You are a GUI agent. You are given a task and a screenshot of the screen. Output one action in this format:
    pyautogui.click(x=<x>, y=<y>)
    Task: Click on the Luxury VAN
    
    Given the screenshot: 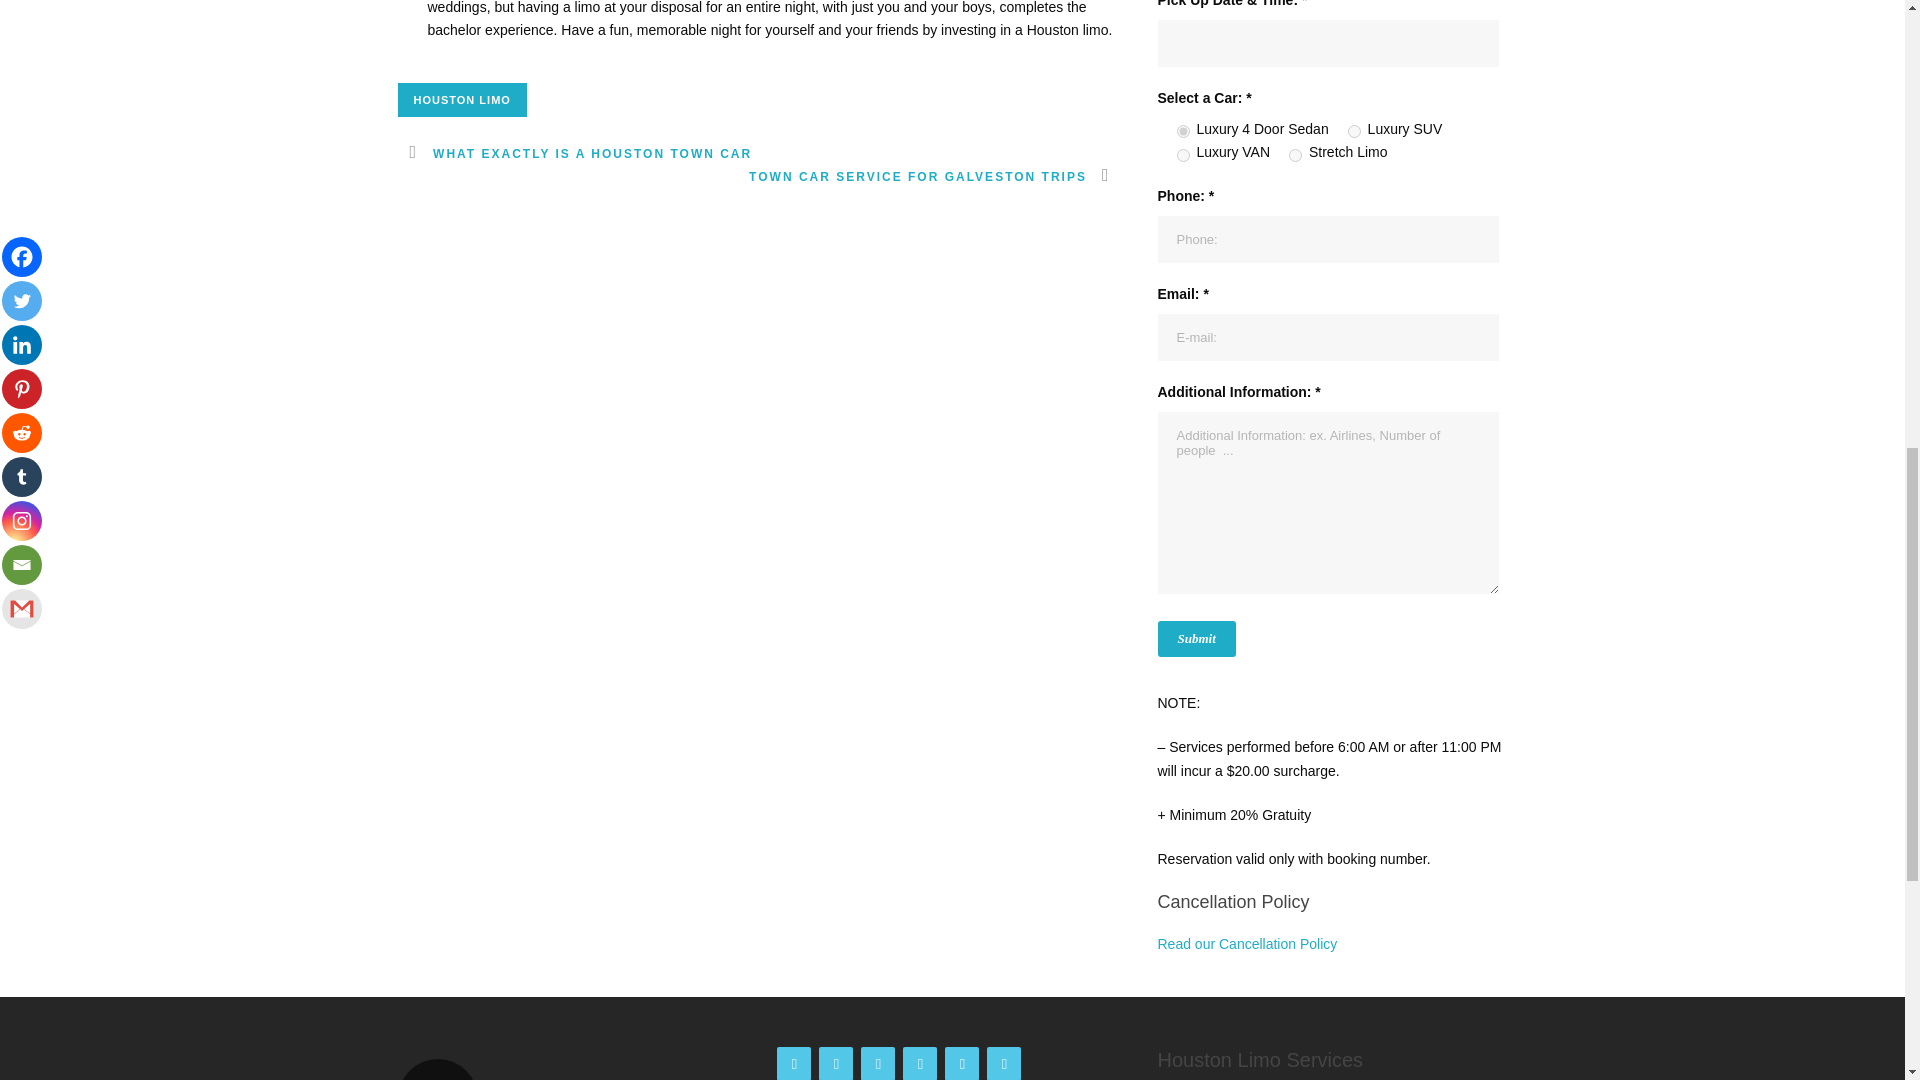 What is the action you would take?
    pyautogui.click(x=1182, y=156)
    